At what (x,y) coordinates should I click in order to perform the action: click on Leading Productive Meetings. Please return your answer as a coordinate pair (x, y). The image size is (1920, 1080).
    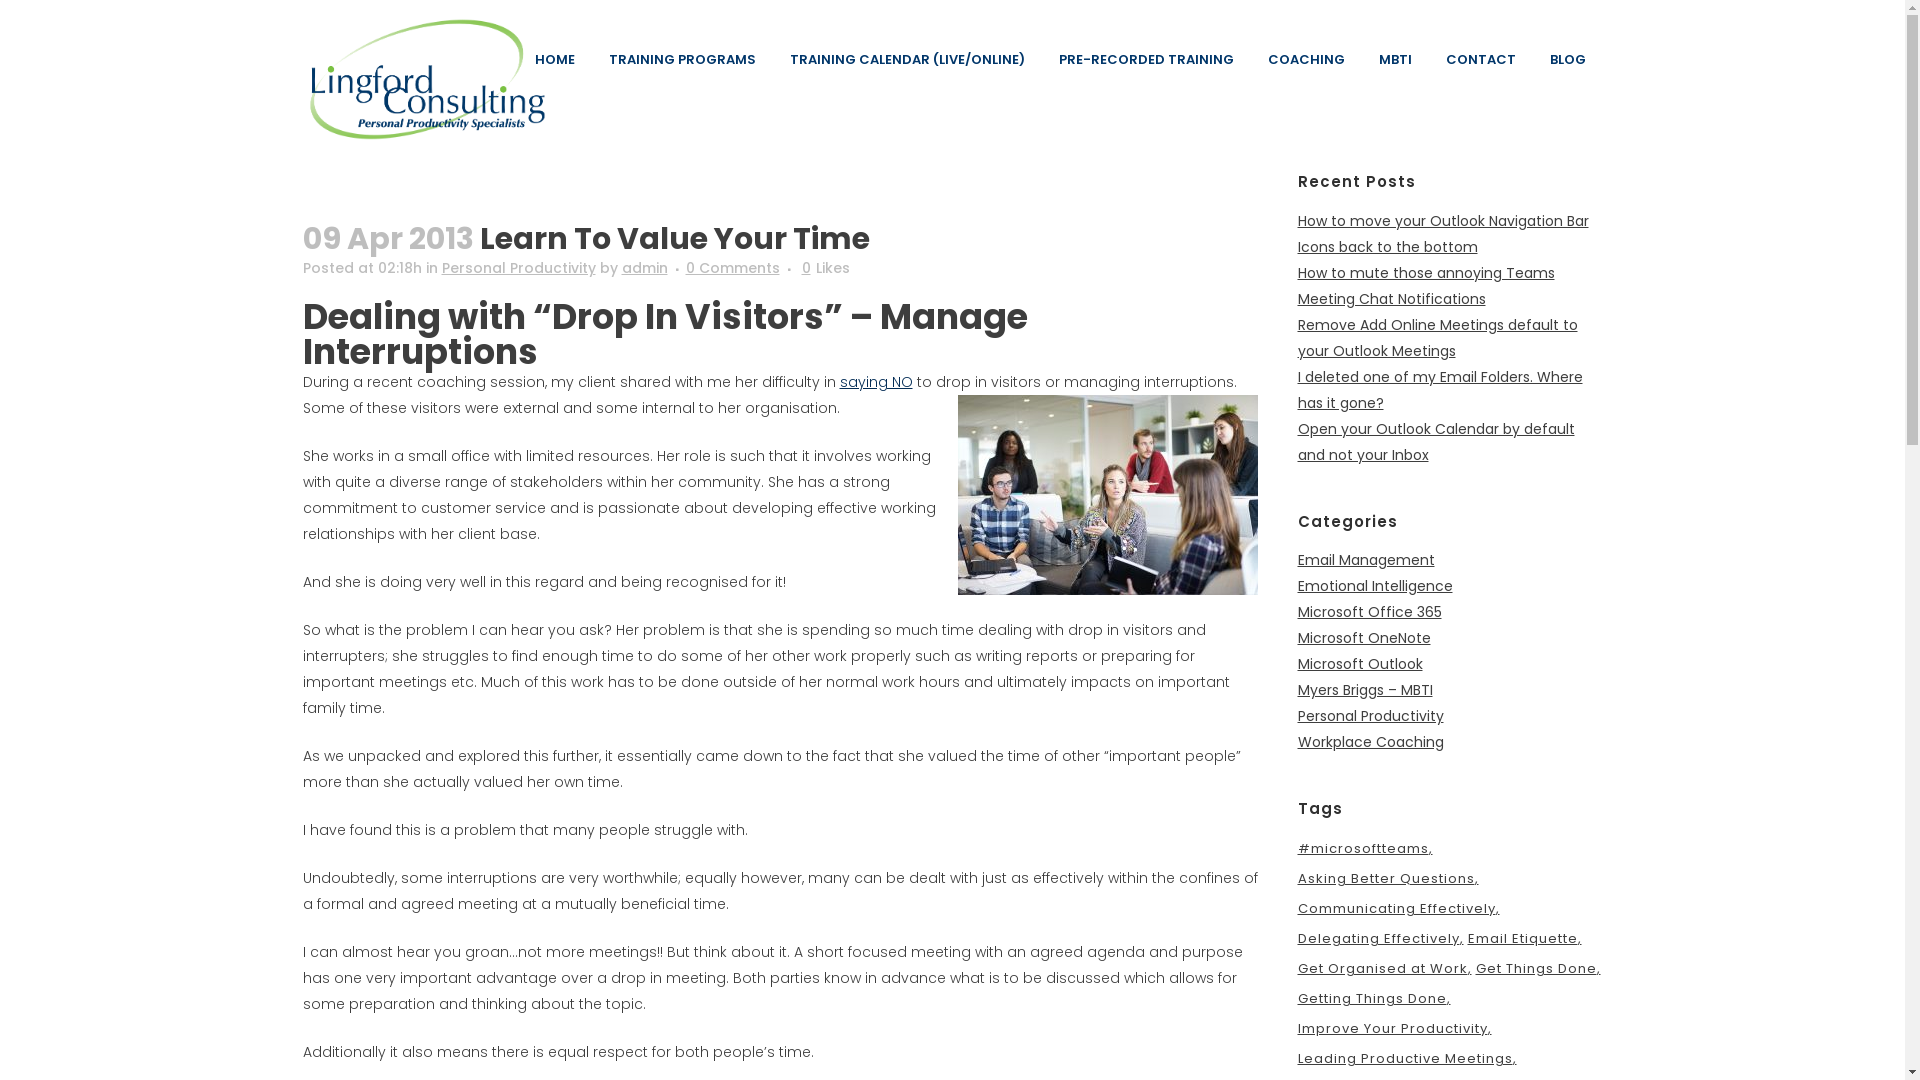
    Looking at the image, I should click on (1408, 1059).